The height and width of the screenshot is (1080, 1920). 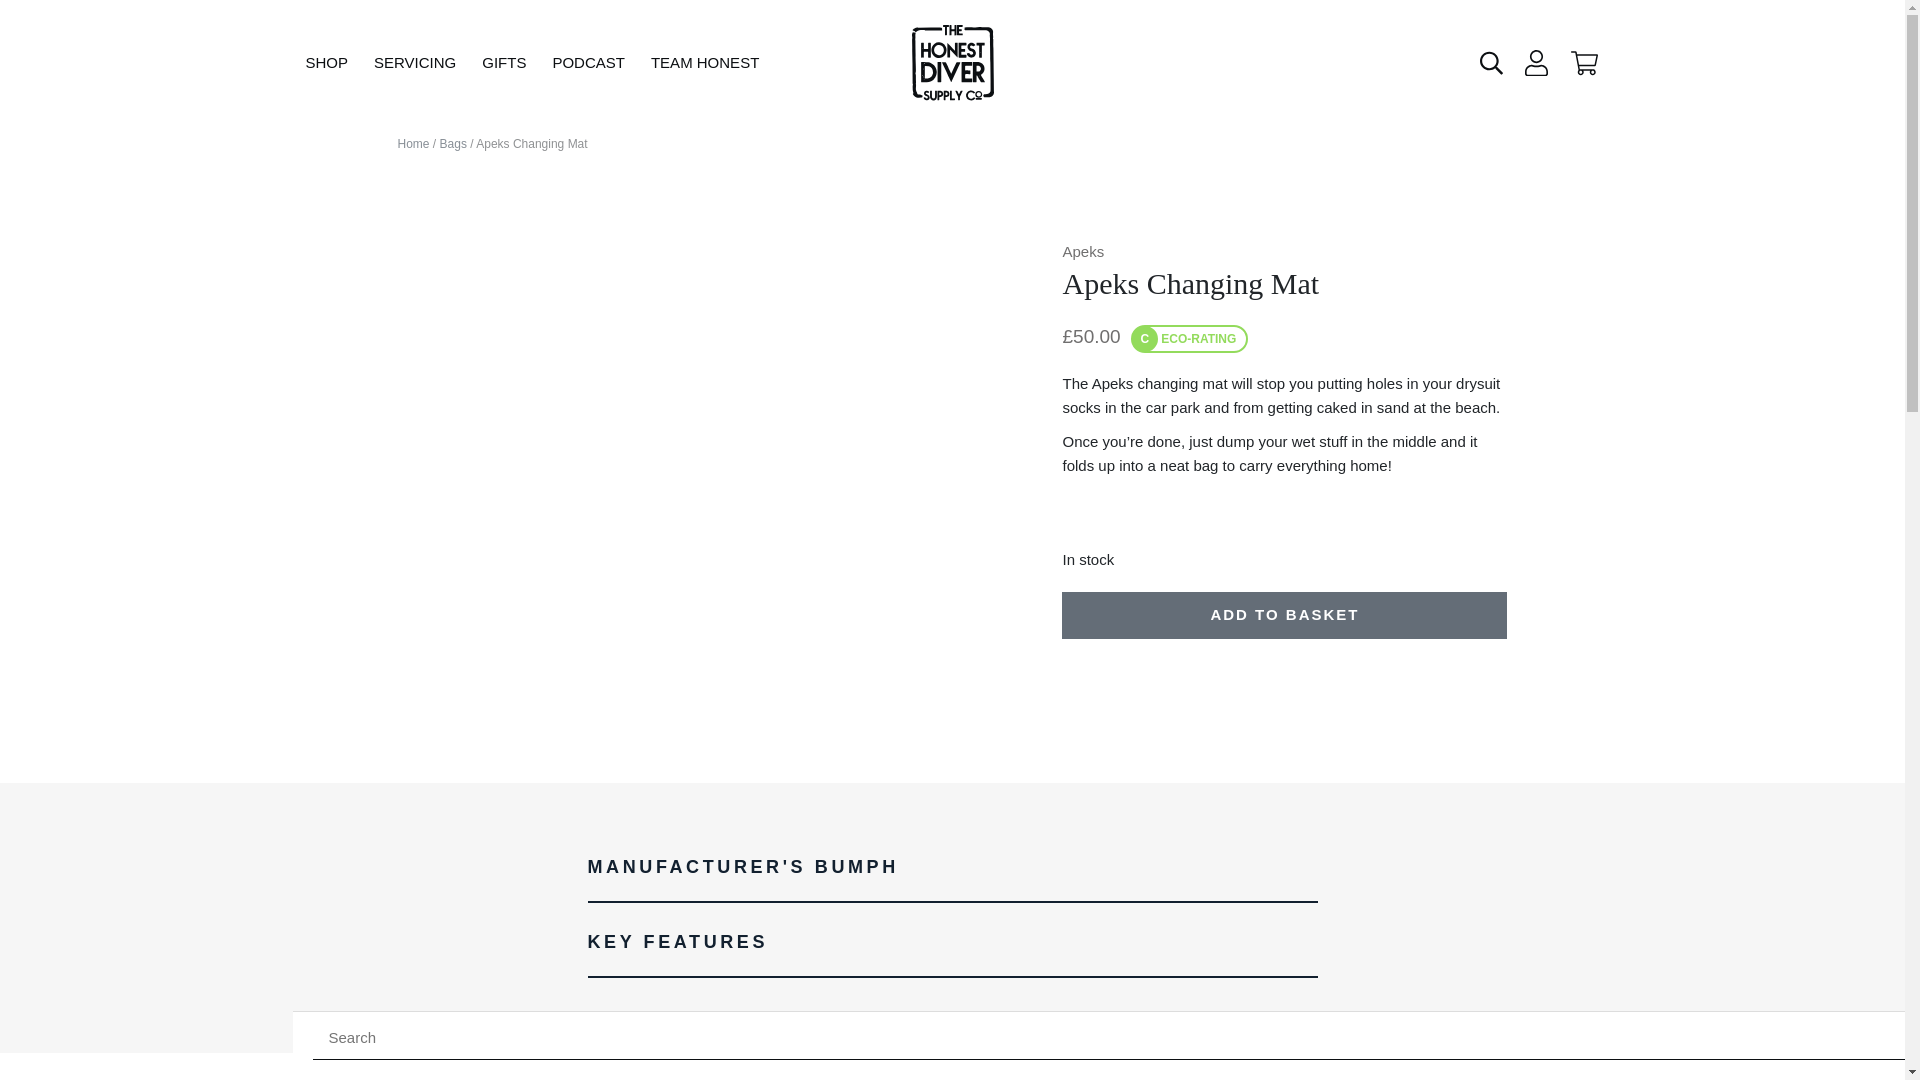 What do you see at coordinates (414, 62) in the screenshot?
I see `SERVICING` at bounding box center [414, 62].